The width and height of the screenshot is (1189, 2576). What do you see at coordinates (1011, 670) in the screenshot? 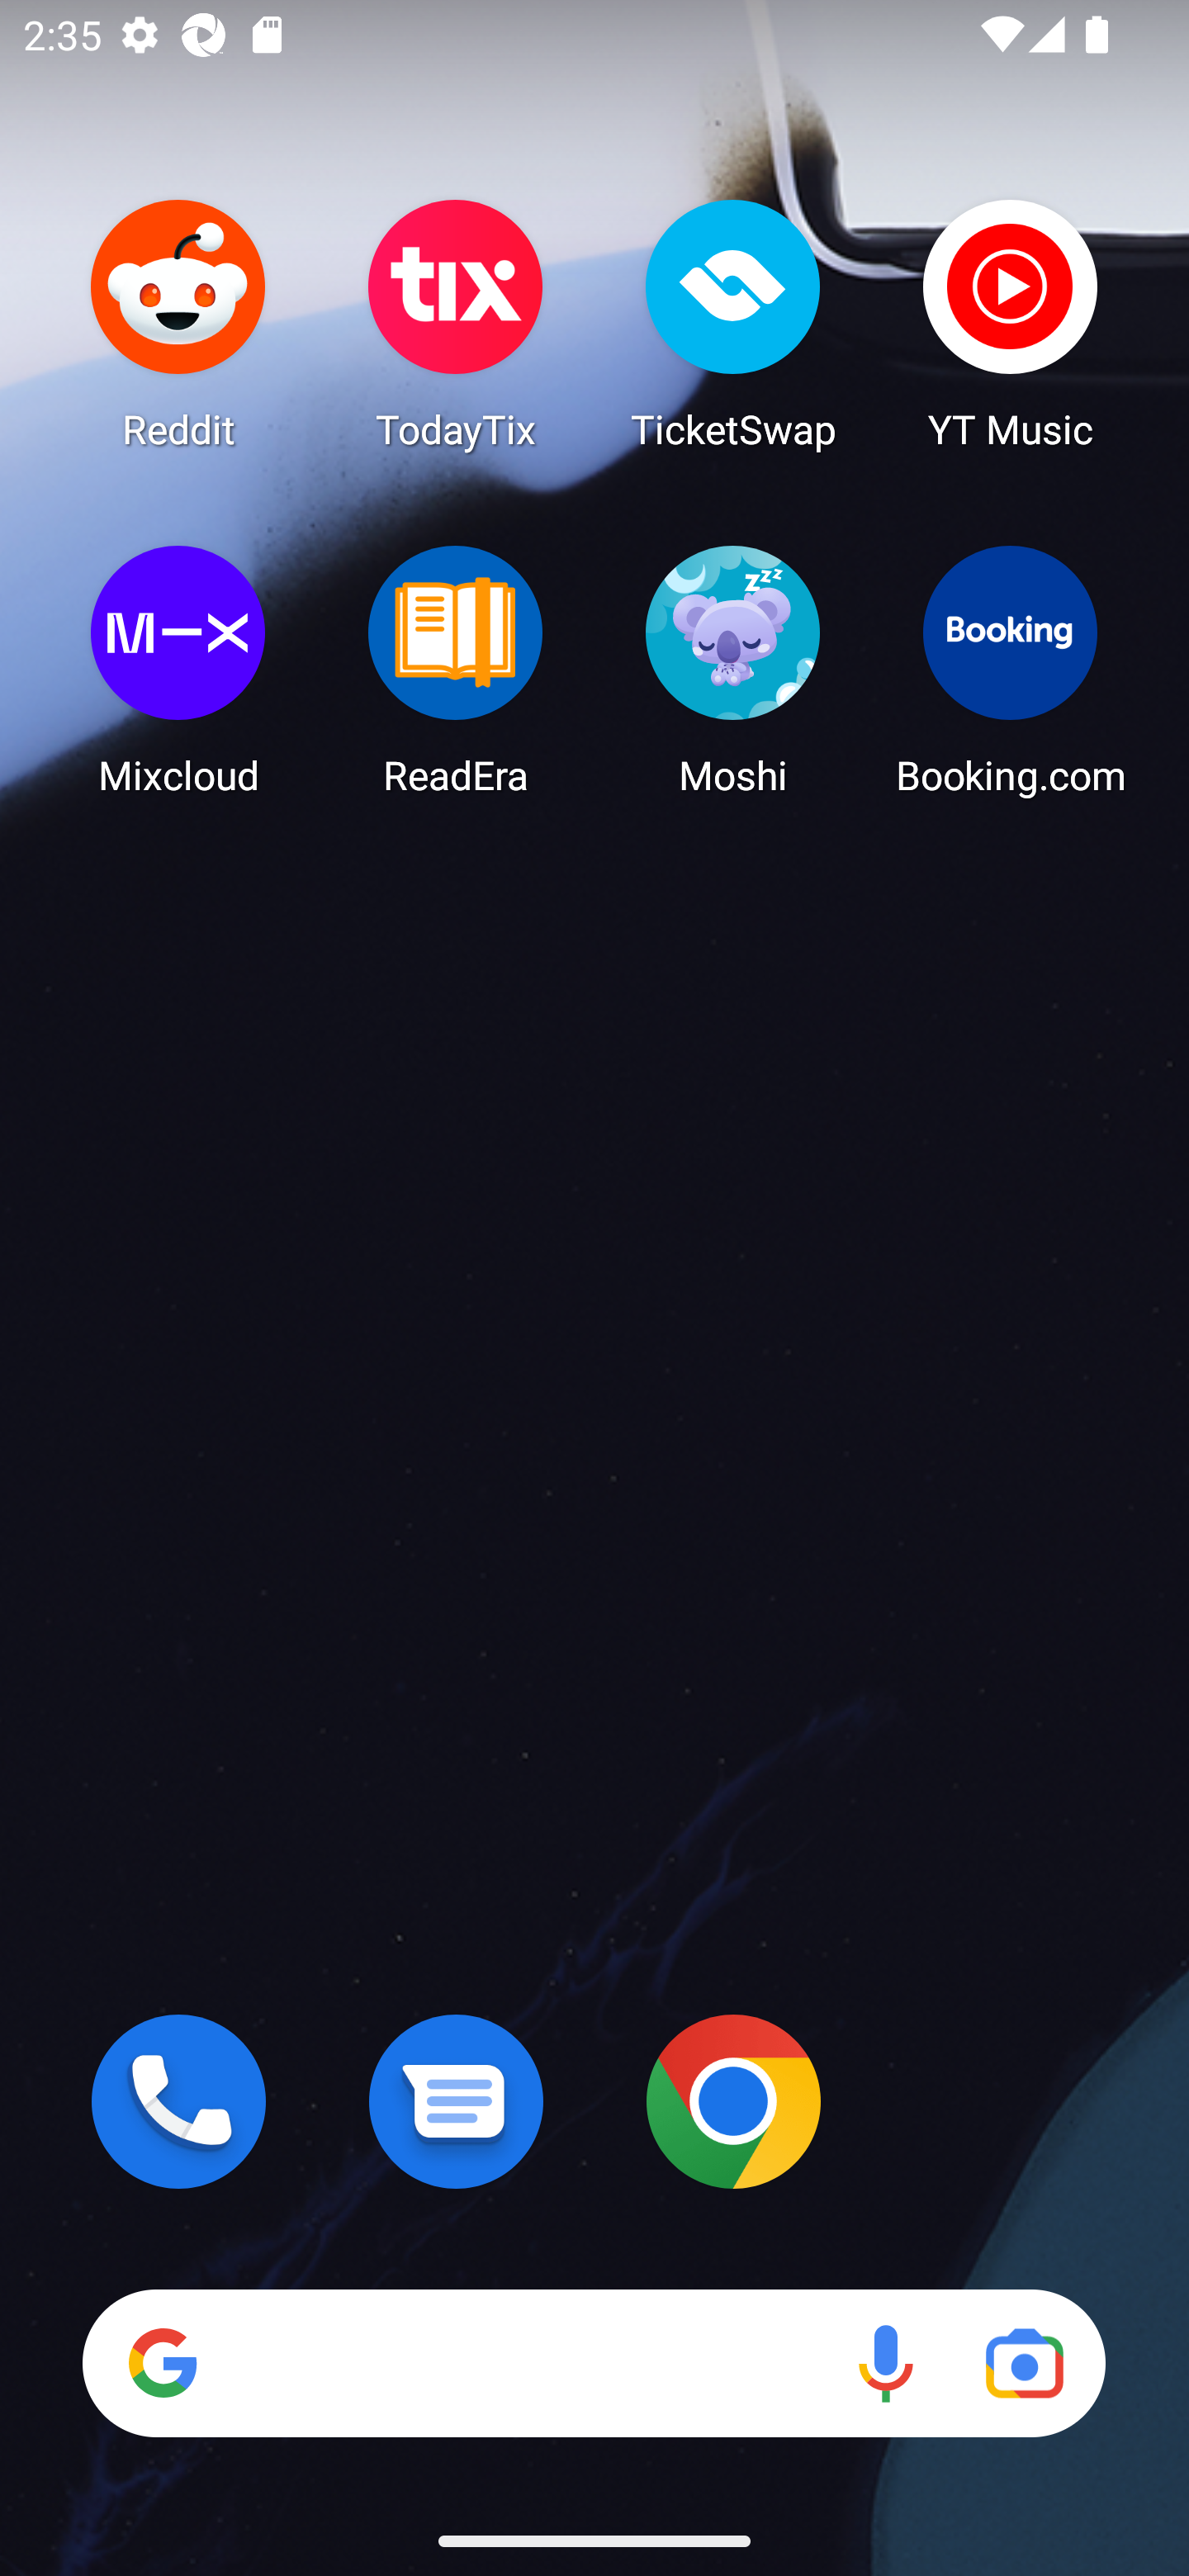
I see `Booking.com` at bounding box center [1011, 670].